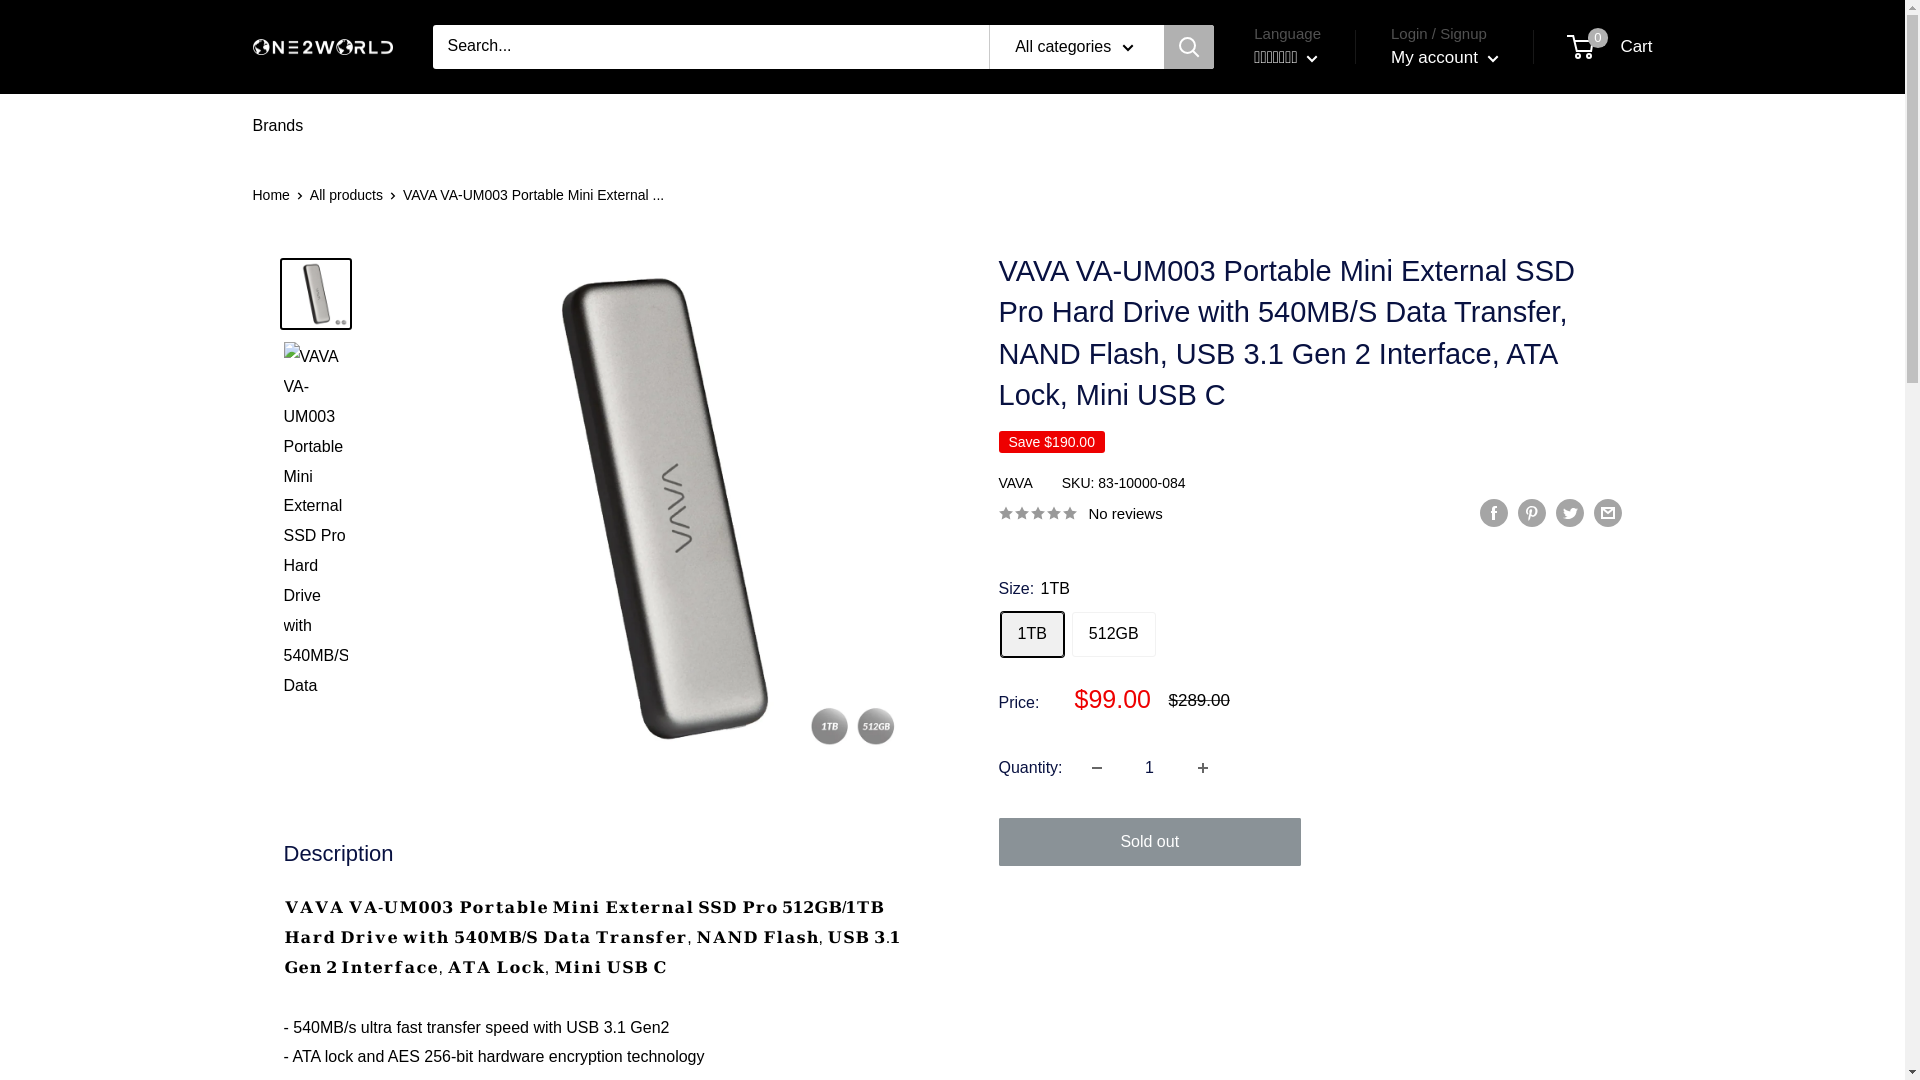 The height and width of the screenshot is (1080, 1920). What do you see at coordinates (1113, 634) in the screenshot?
I see `id` at bounding box center [1113, 634].